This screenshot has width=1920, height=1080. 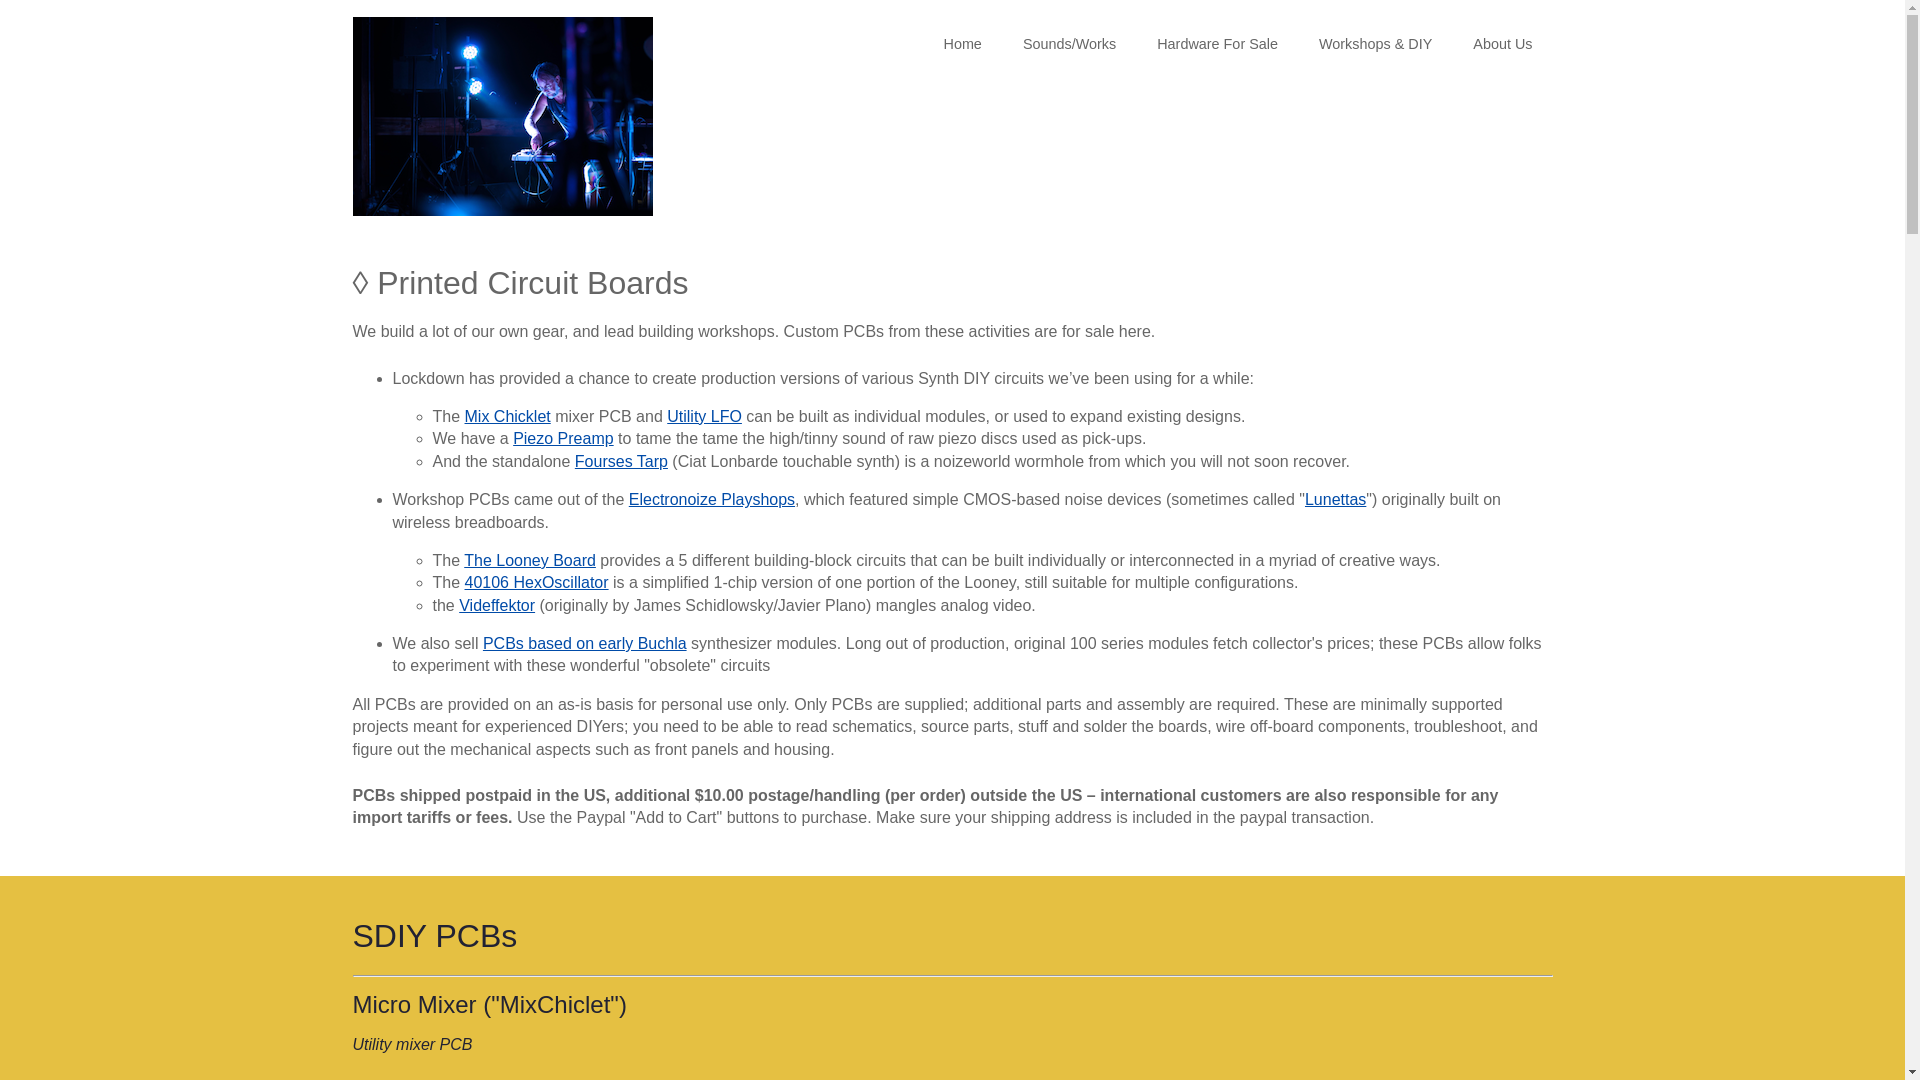 I want to click on About Us, so click(x=1502, y=43).